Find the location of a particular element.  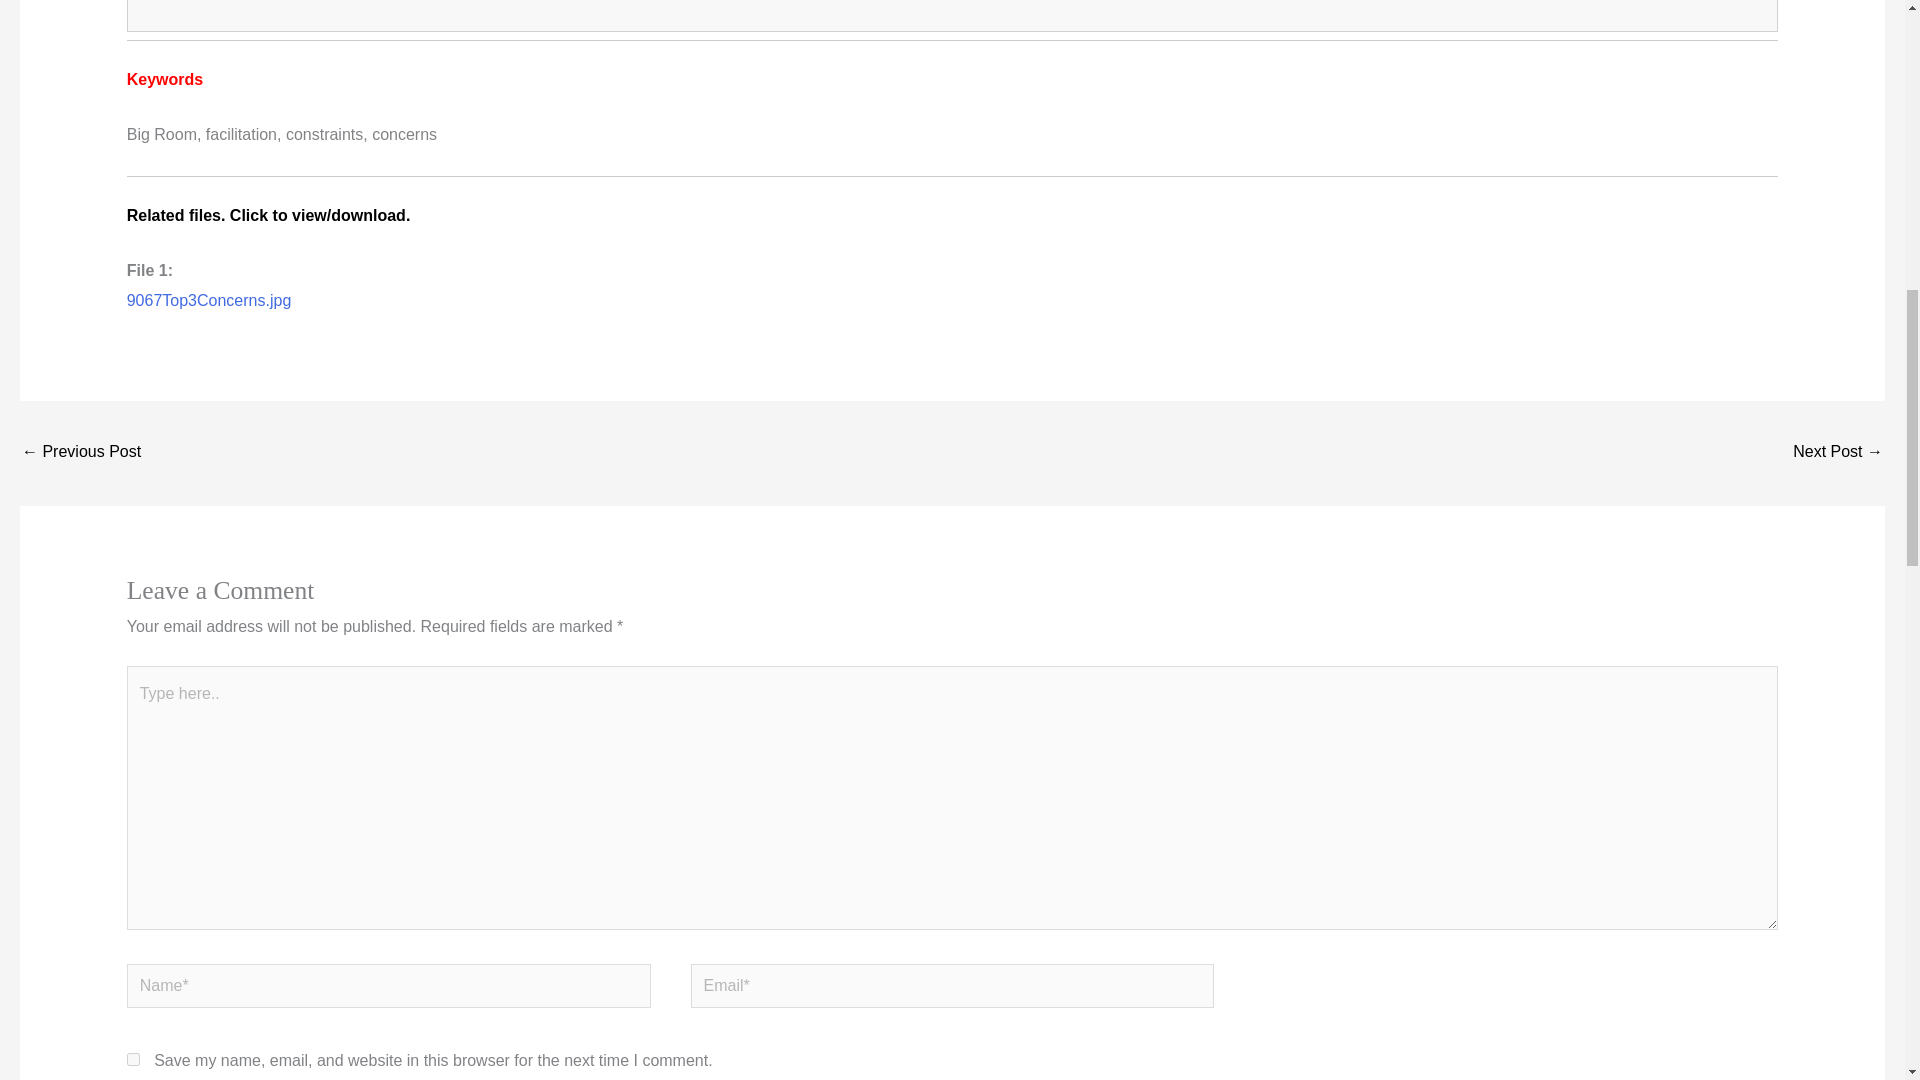

EDI Cost Tracking and Goal Setting: is located at coordinates (1838, 453).